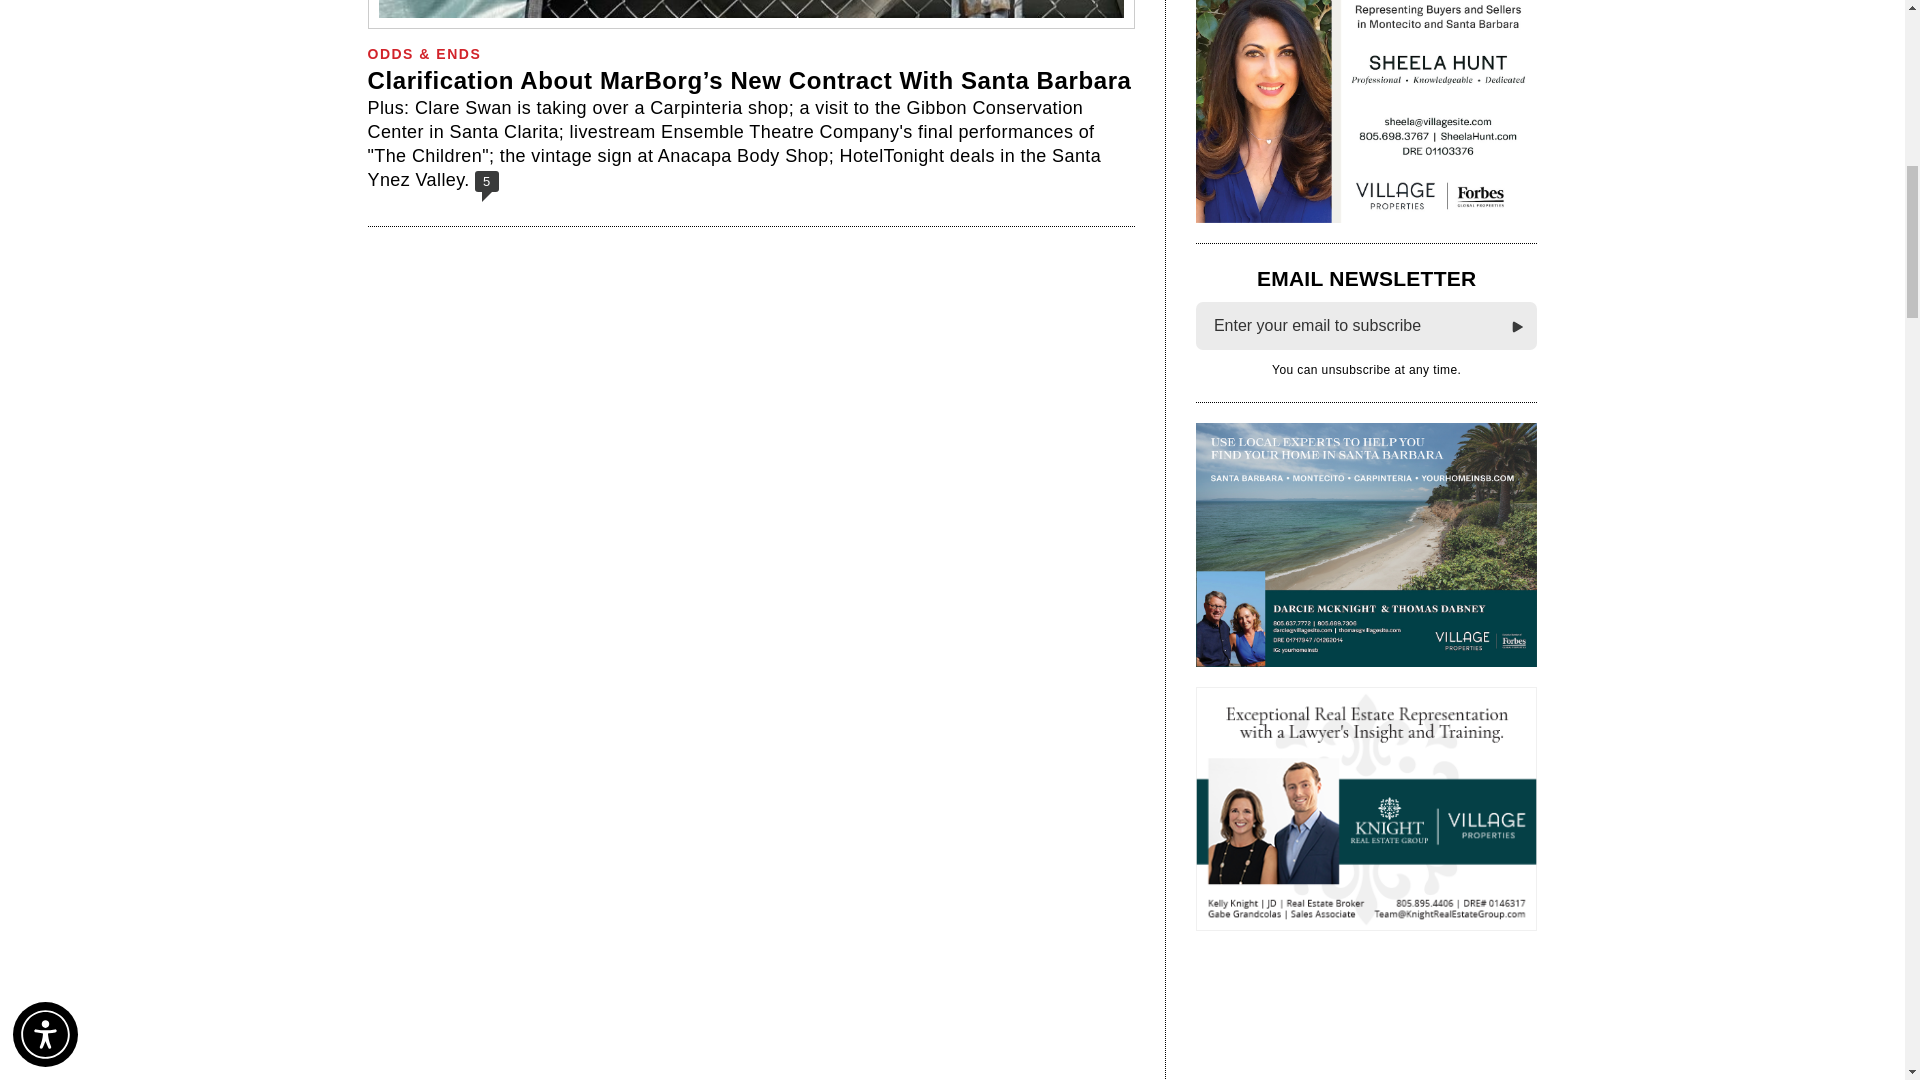 This screenshot has width=1920, height=1080. Describe the element at coordinates (1366, 808) in the screenshot. I see `Knight Real Estate Group` at that location.